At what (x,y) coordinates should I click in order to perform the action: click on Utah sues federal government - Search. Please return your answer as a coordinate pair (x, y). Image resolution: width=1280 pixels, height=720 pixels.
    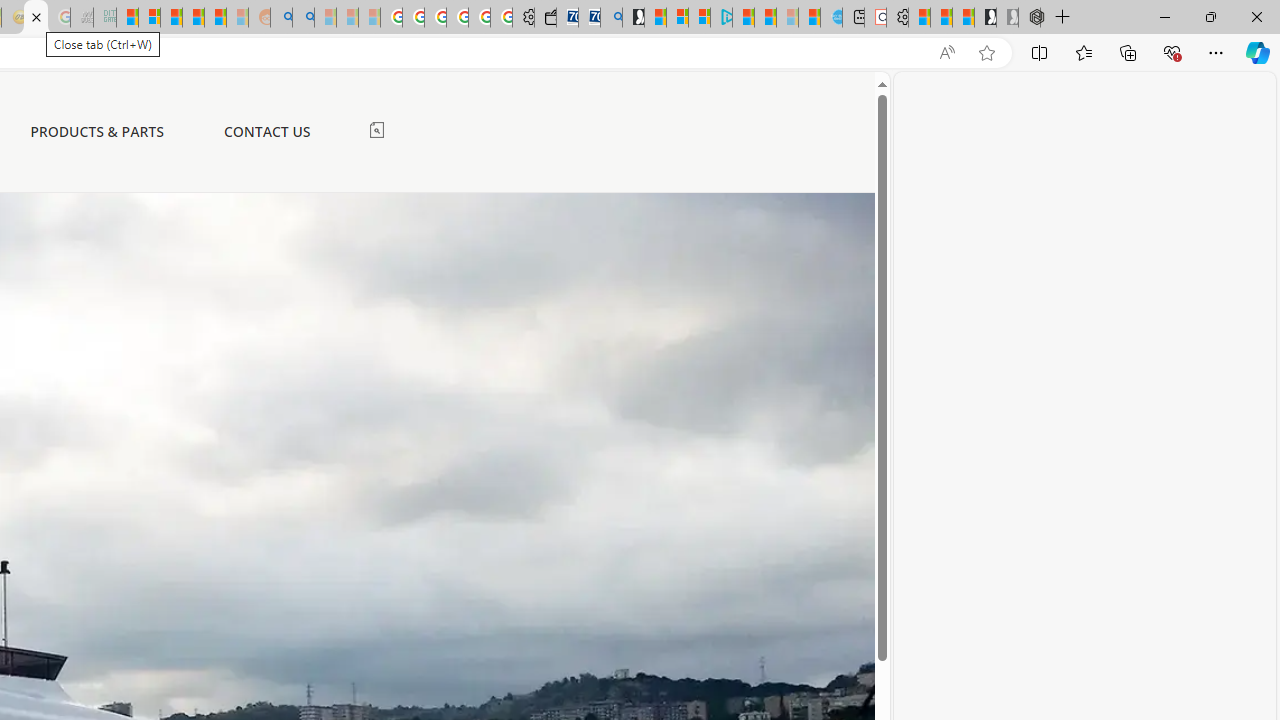
    Looking at the image, I should click on (303, 18).